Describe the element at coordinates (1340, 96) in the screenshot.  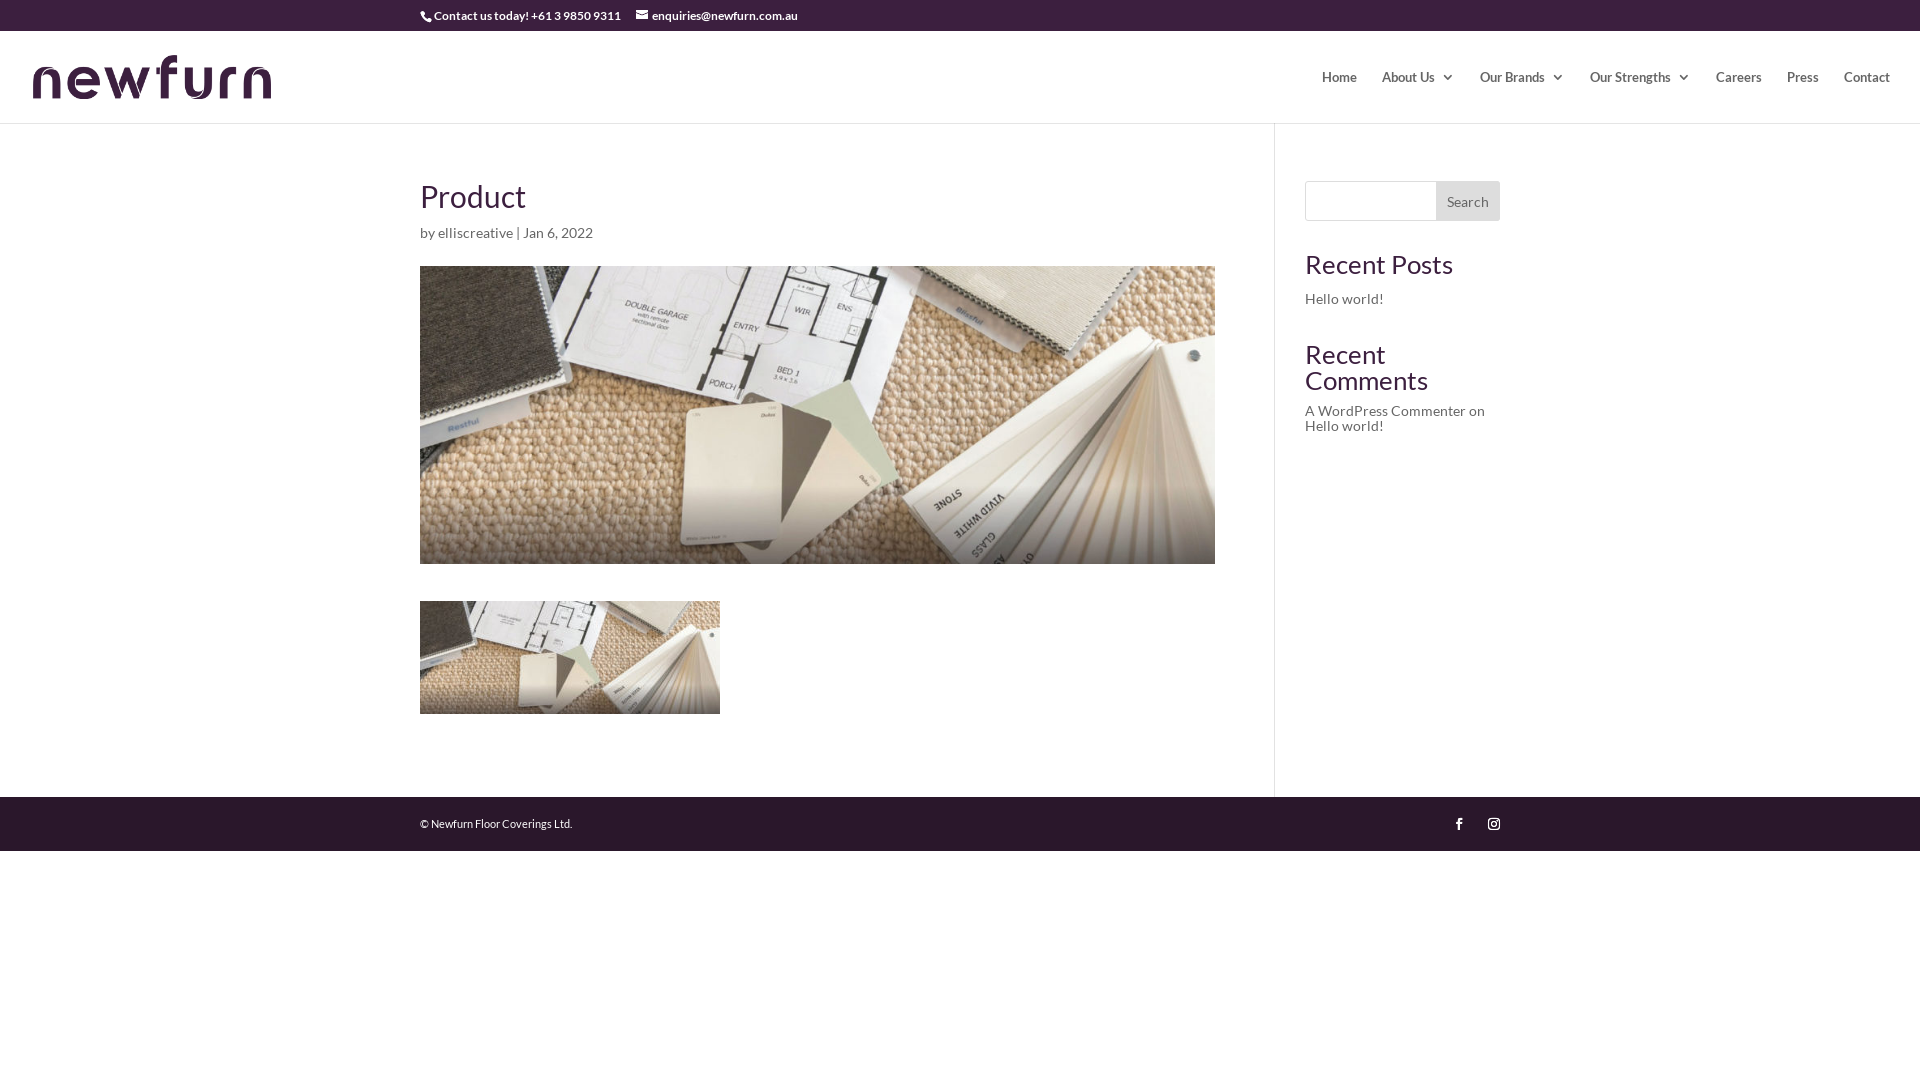
I see `Home` at that location.